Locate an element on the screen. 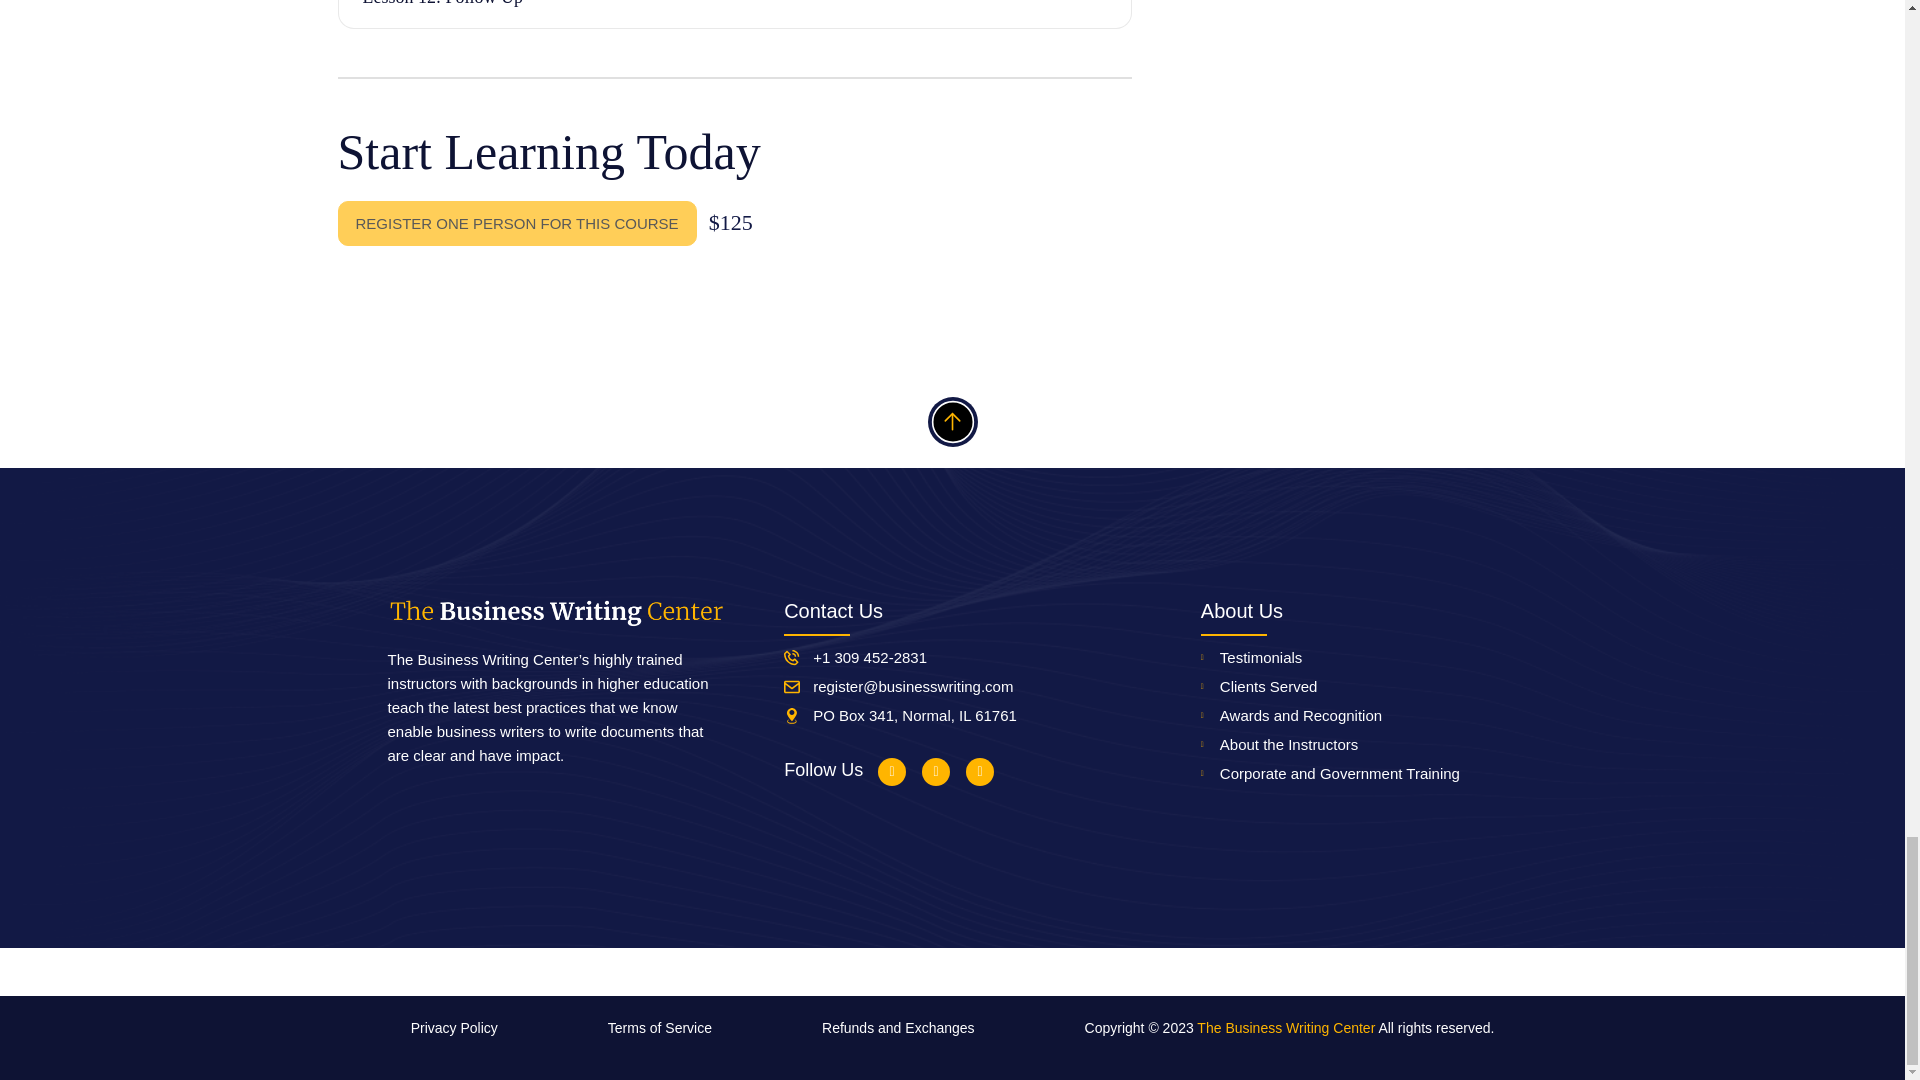 This screenshot has width=1920, height=1080. REGISTER ONE PERSON FOR THIS COURSE is located at coordinates (516, 223).